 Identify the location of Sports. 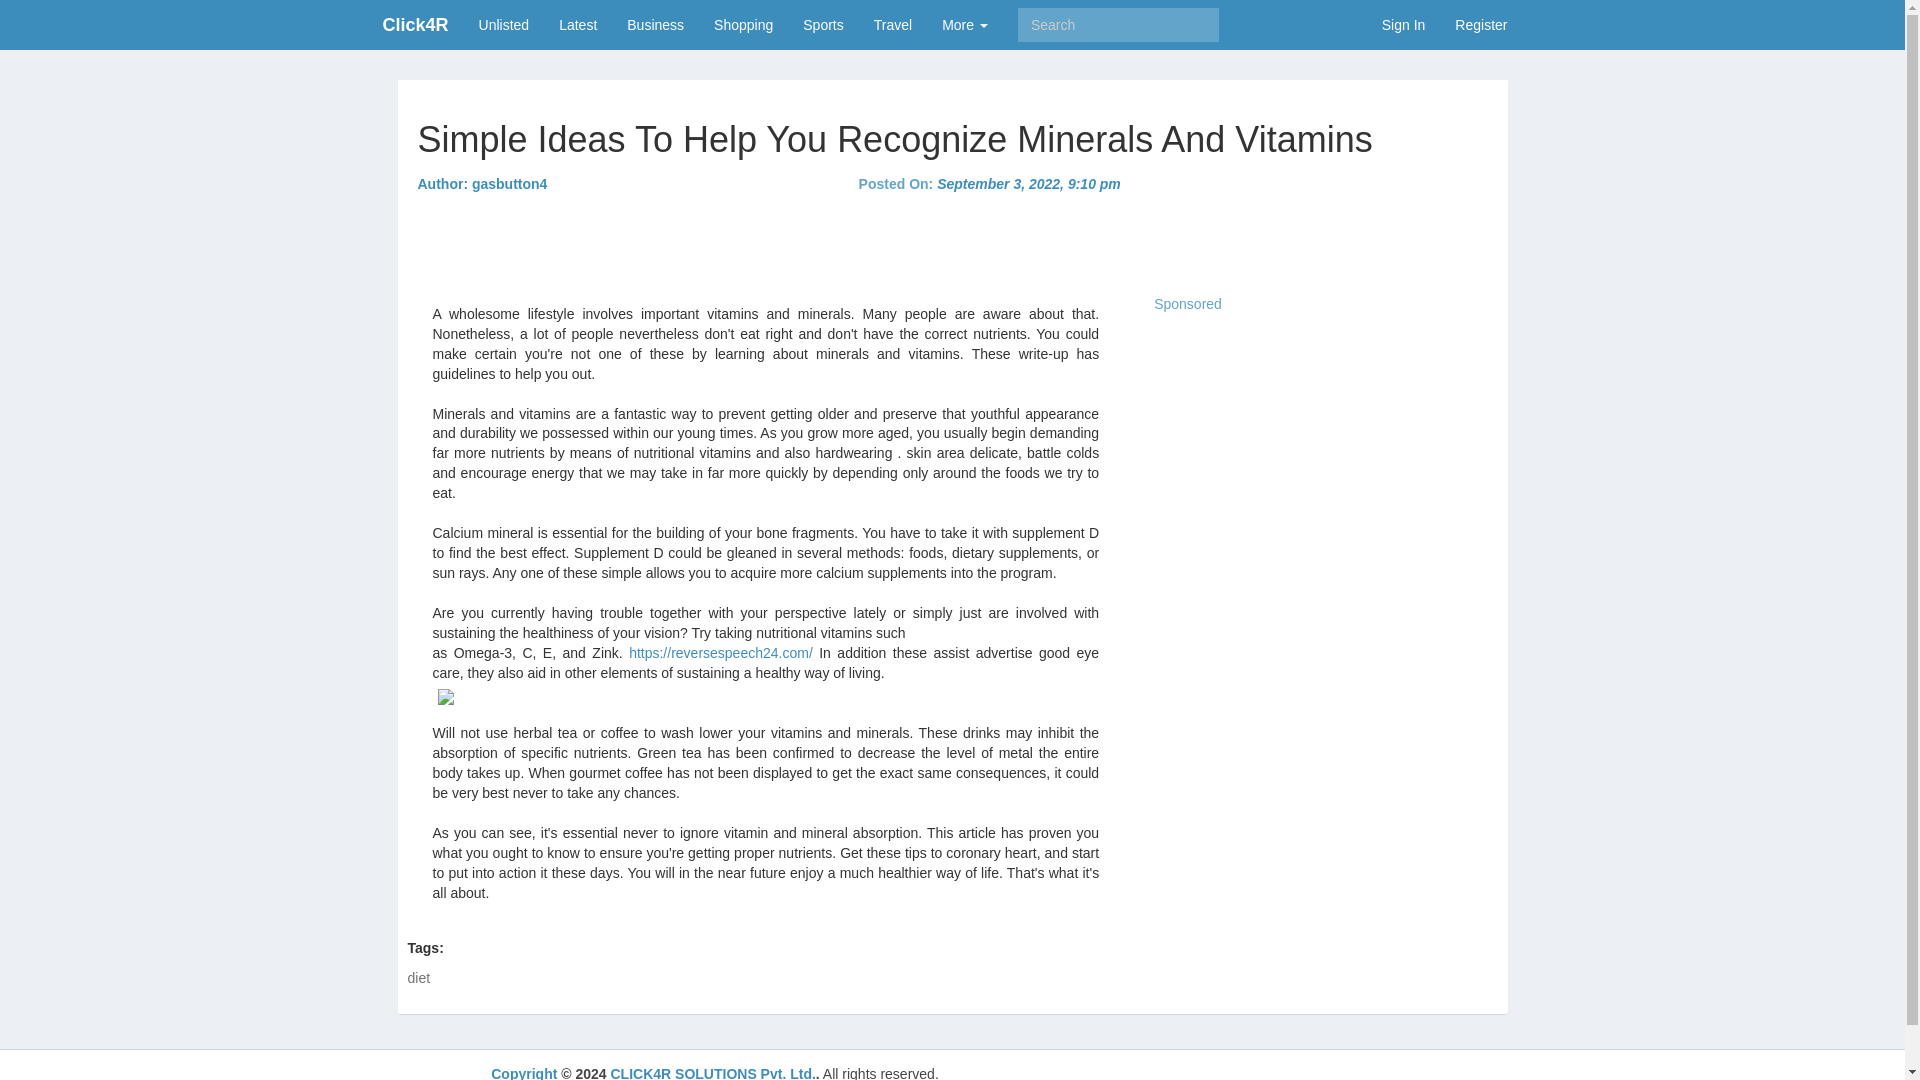
(822, 24).